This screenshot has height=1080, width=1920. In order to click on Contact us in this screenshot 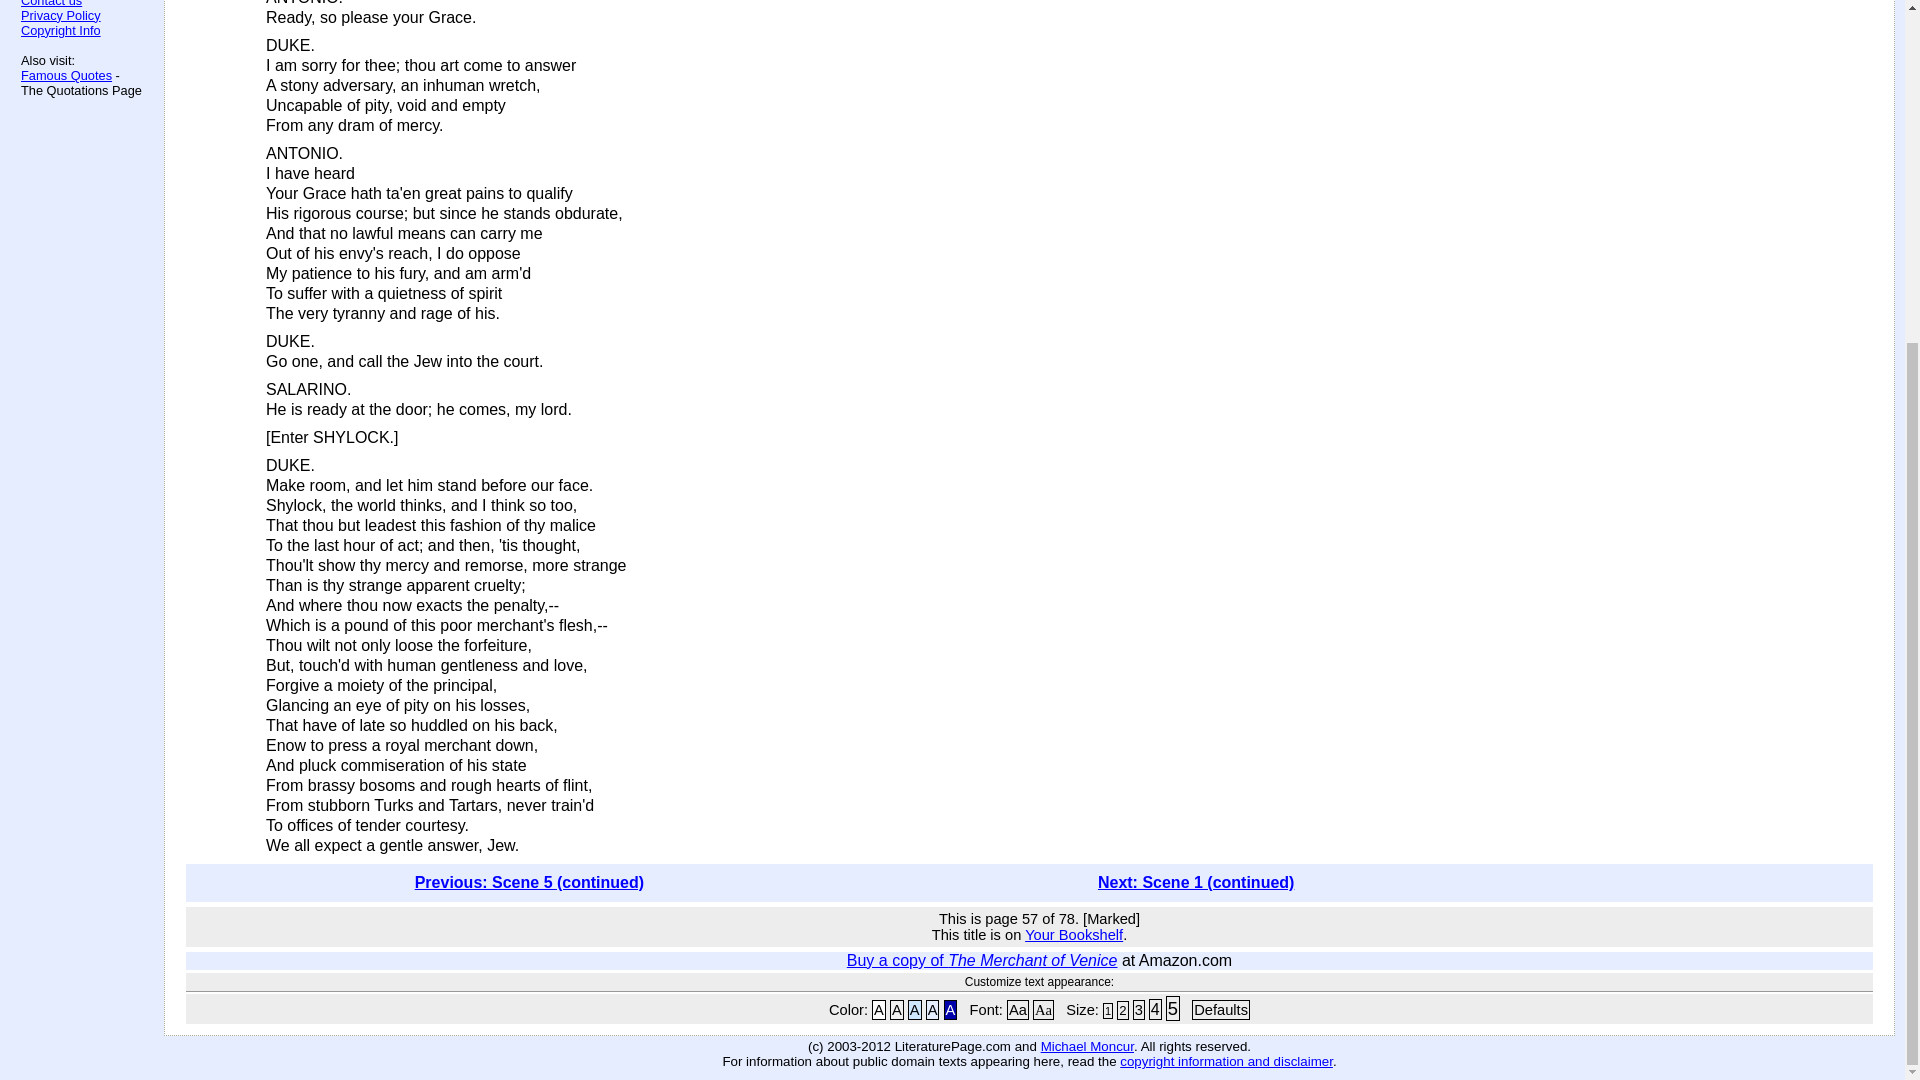, I will do `click(52, 4)`.